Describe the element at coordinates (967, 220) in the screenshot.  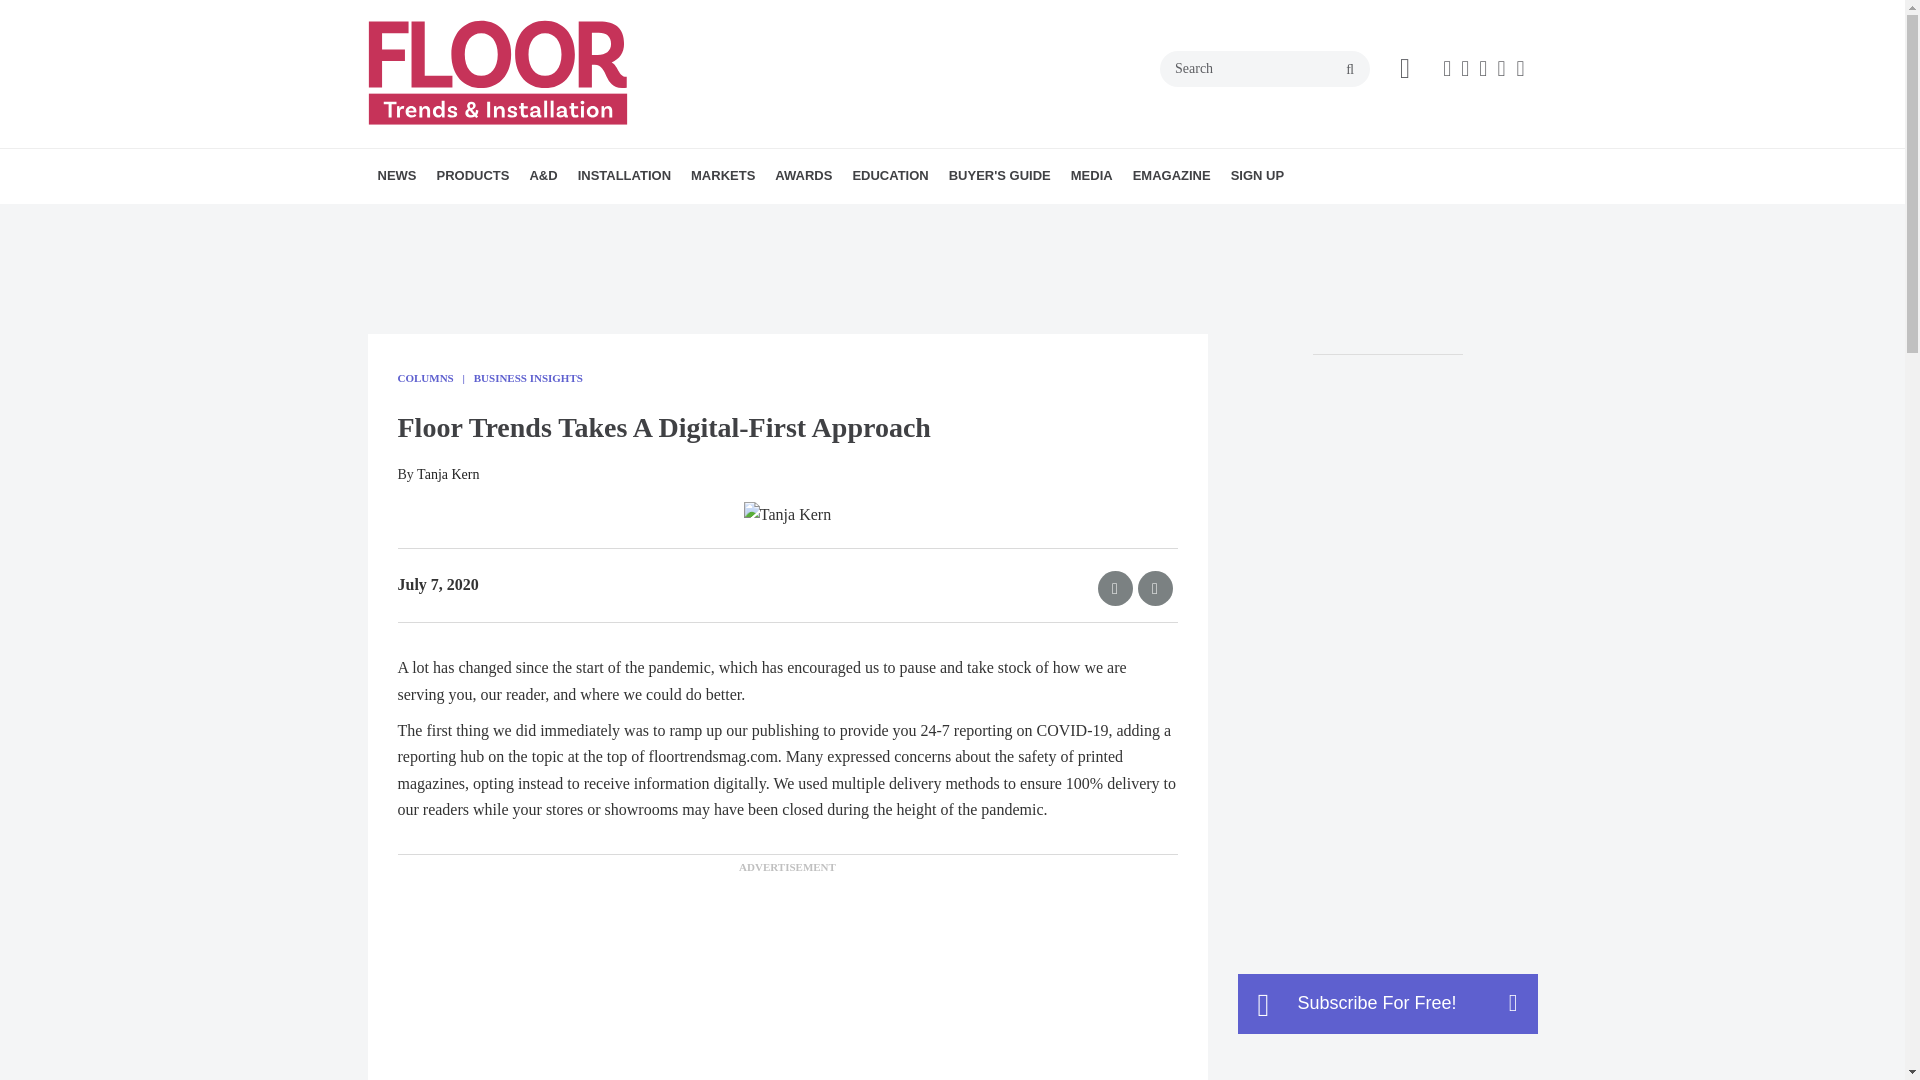
I see `CONTINUING EDUCATION` at that location.